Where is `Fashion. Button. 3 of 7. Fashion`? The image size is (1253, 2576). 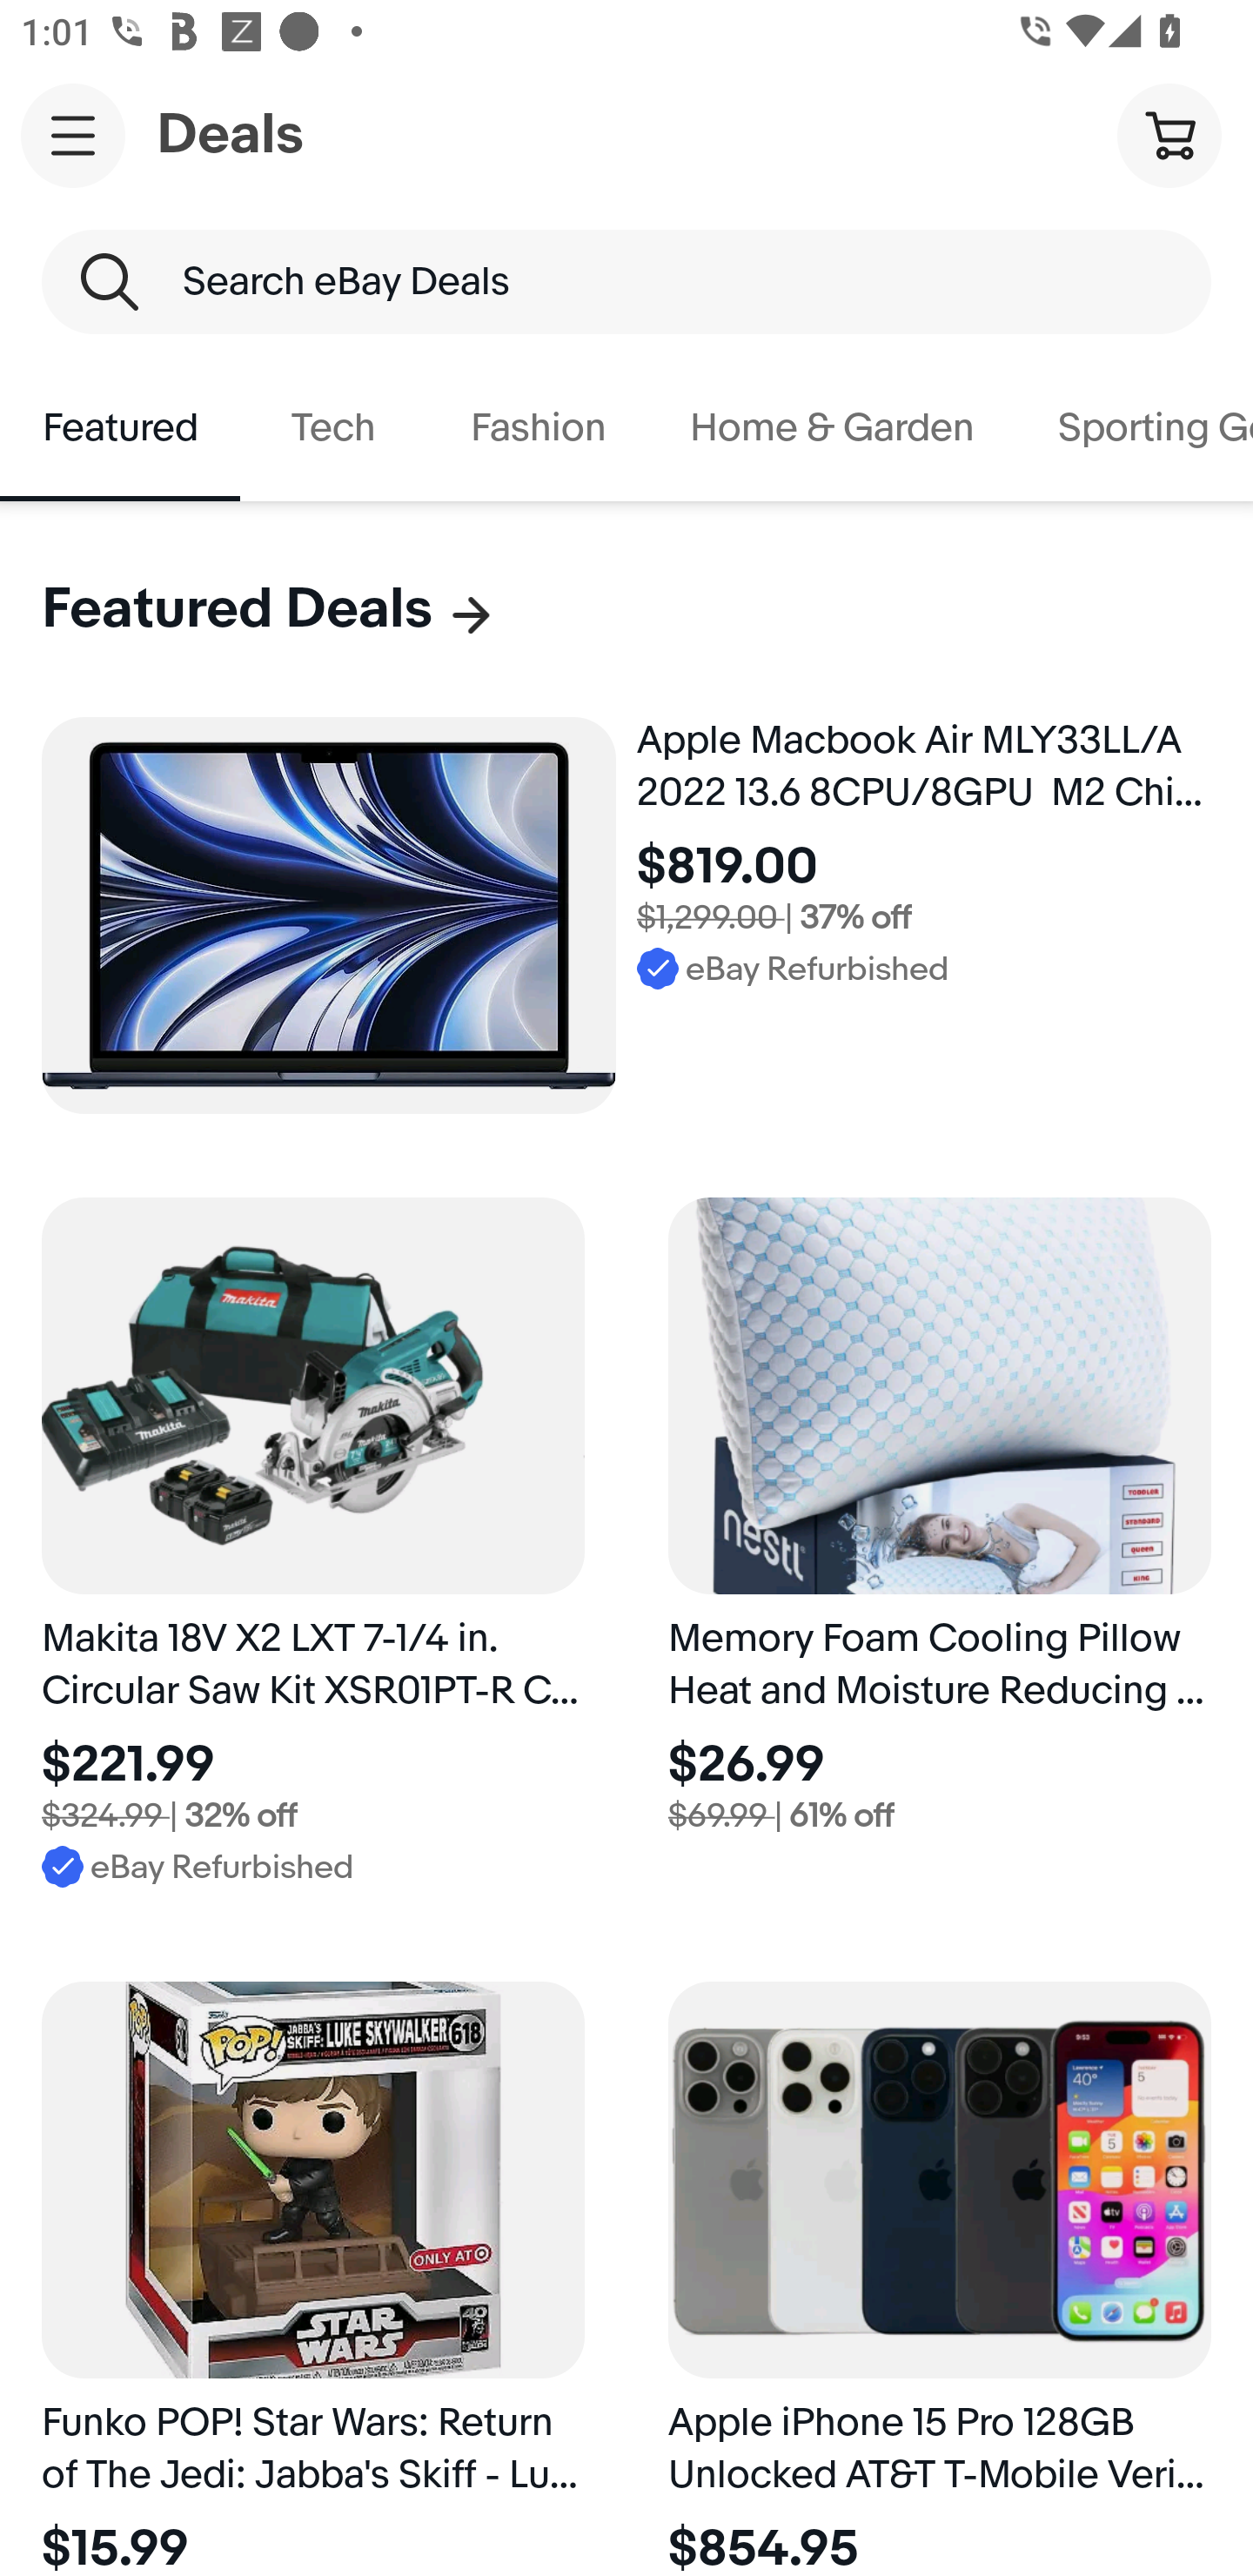
Fashion. Button. 3 of 7. Fashion is located at coordinates (538, 428).